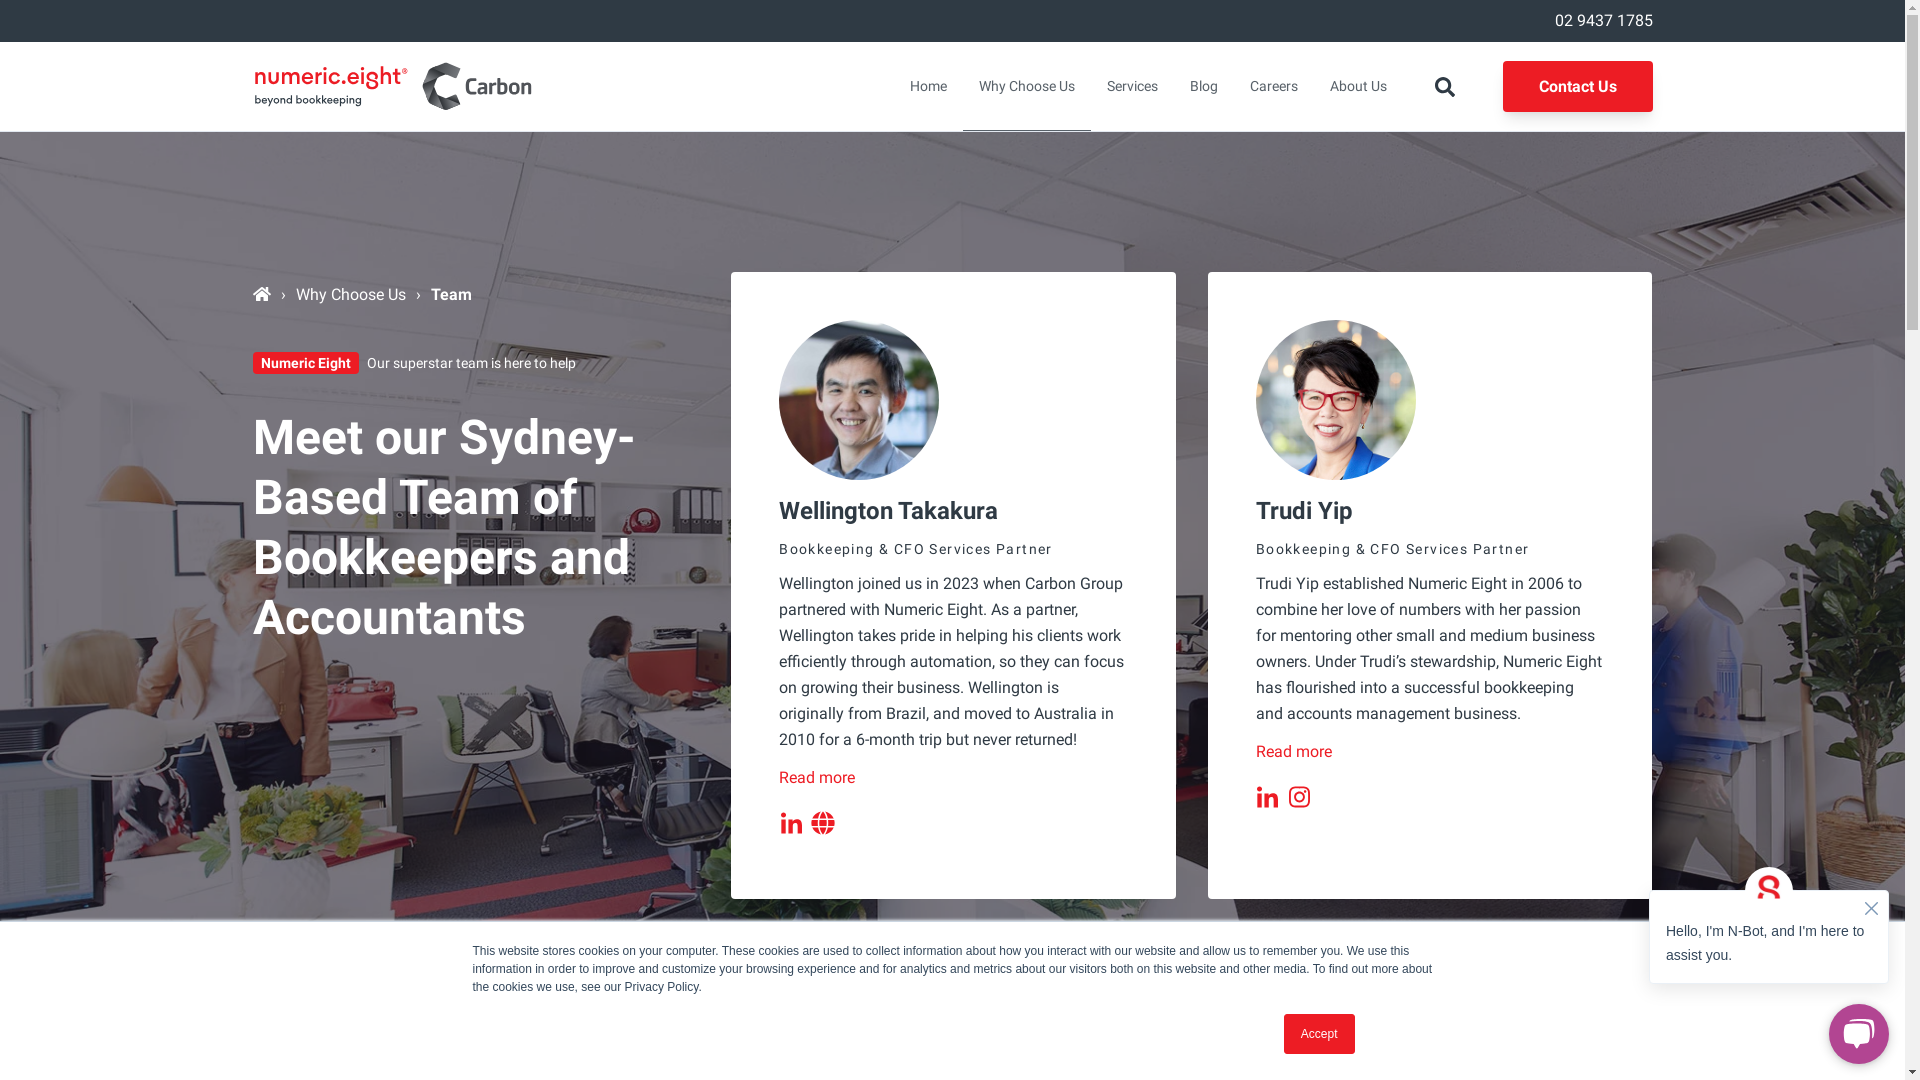 This screenshot has height=1080, width=1920. I want to click on Contact Us, so click(1577, 86).